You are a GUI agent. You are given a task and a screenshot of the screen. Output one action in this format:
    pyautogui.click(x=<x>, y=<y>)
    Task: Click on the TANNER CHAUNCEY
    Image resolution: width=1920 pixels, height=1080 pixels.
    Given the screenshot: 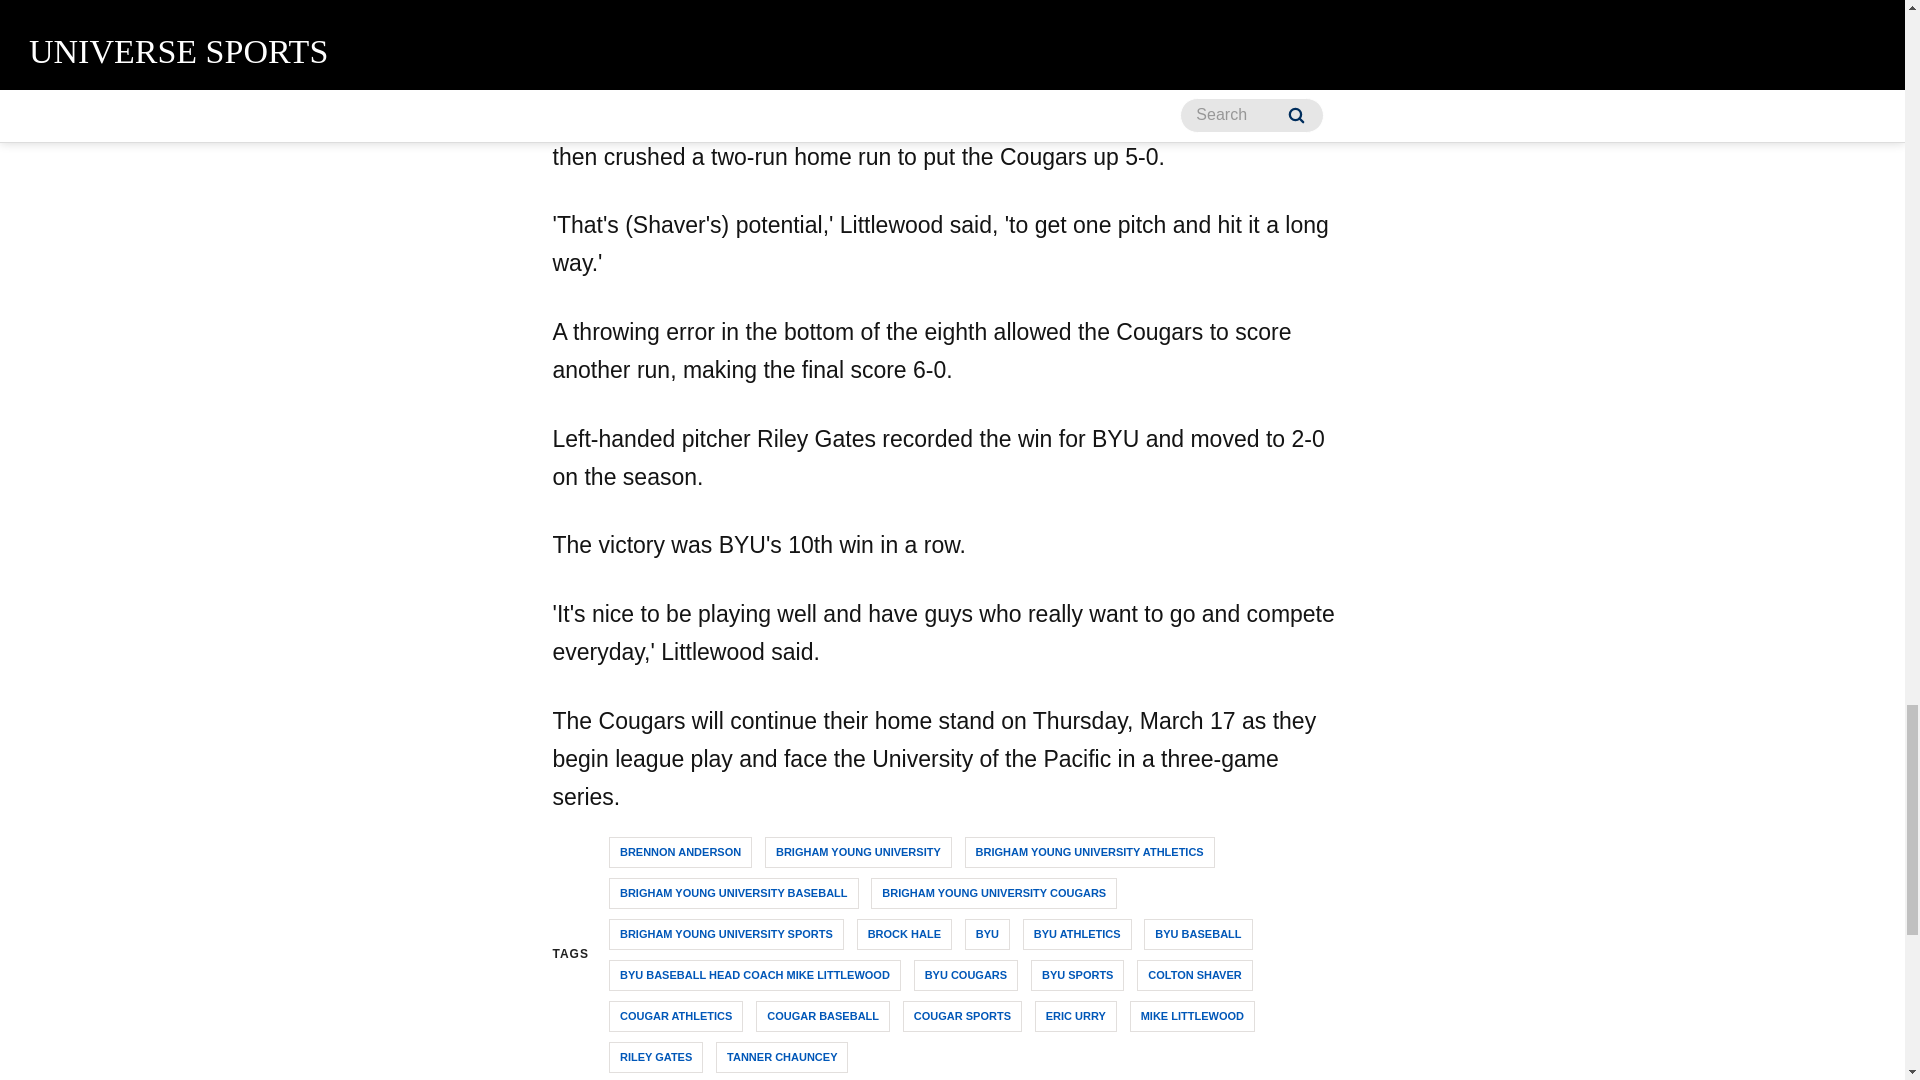 What is the action you would take?
    pyautogui.click(x=782, y=1058)
    